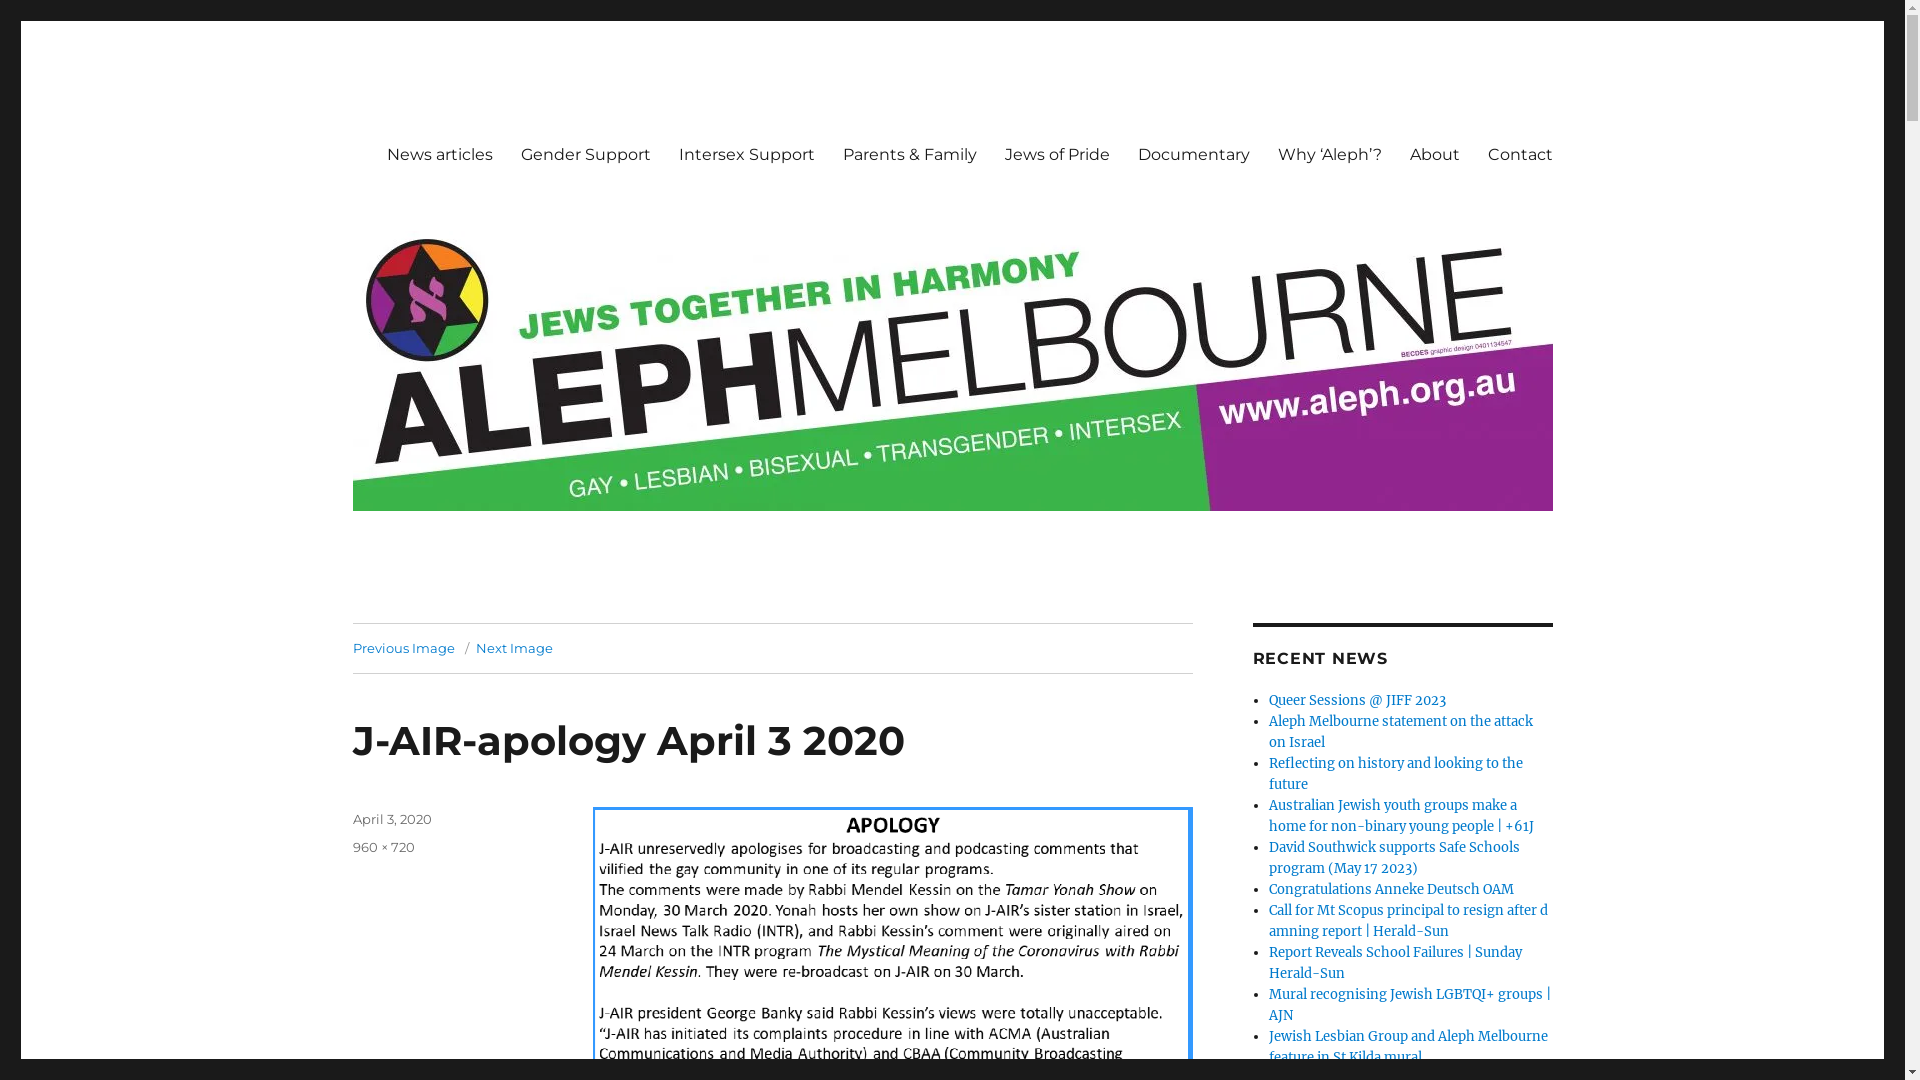 The height and width of the screenshot is (1080, 1920). I want to click on Jews of Pride, so click(1056, 154).